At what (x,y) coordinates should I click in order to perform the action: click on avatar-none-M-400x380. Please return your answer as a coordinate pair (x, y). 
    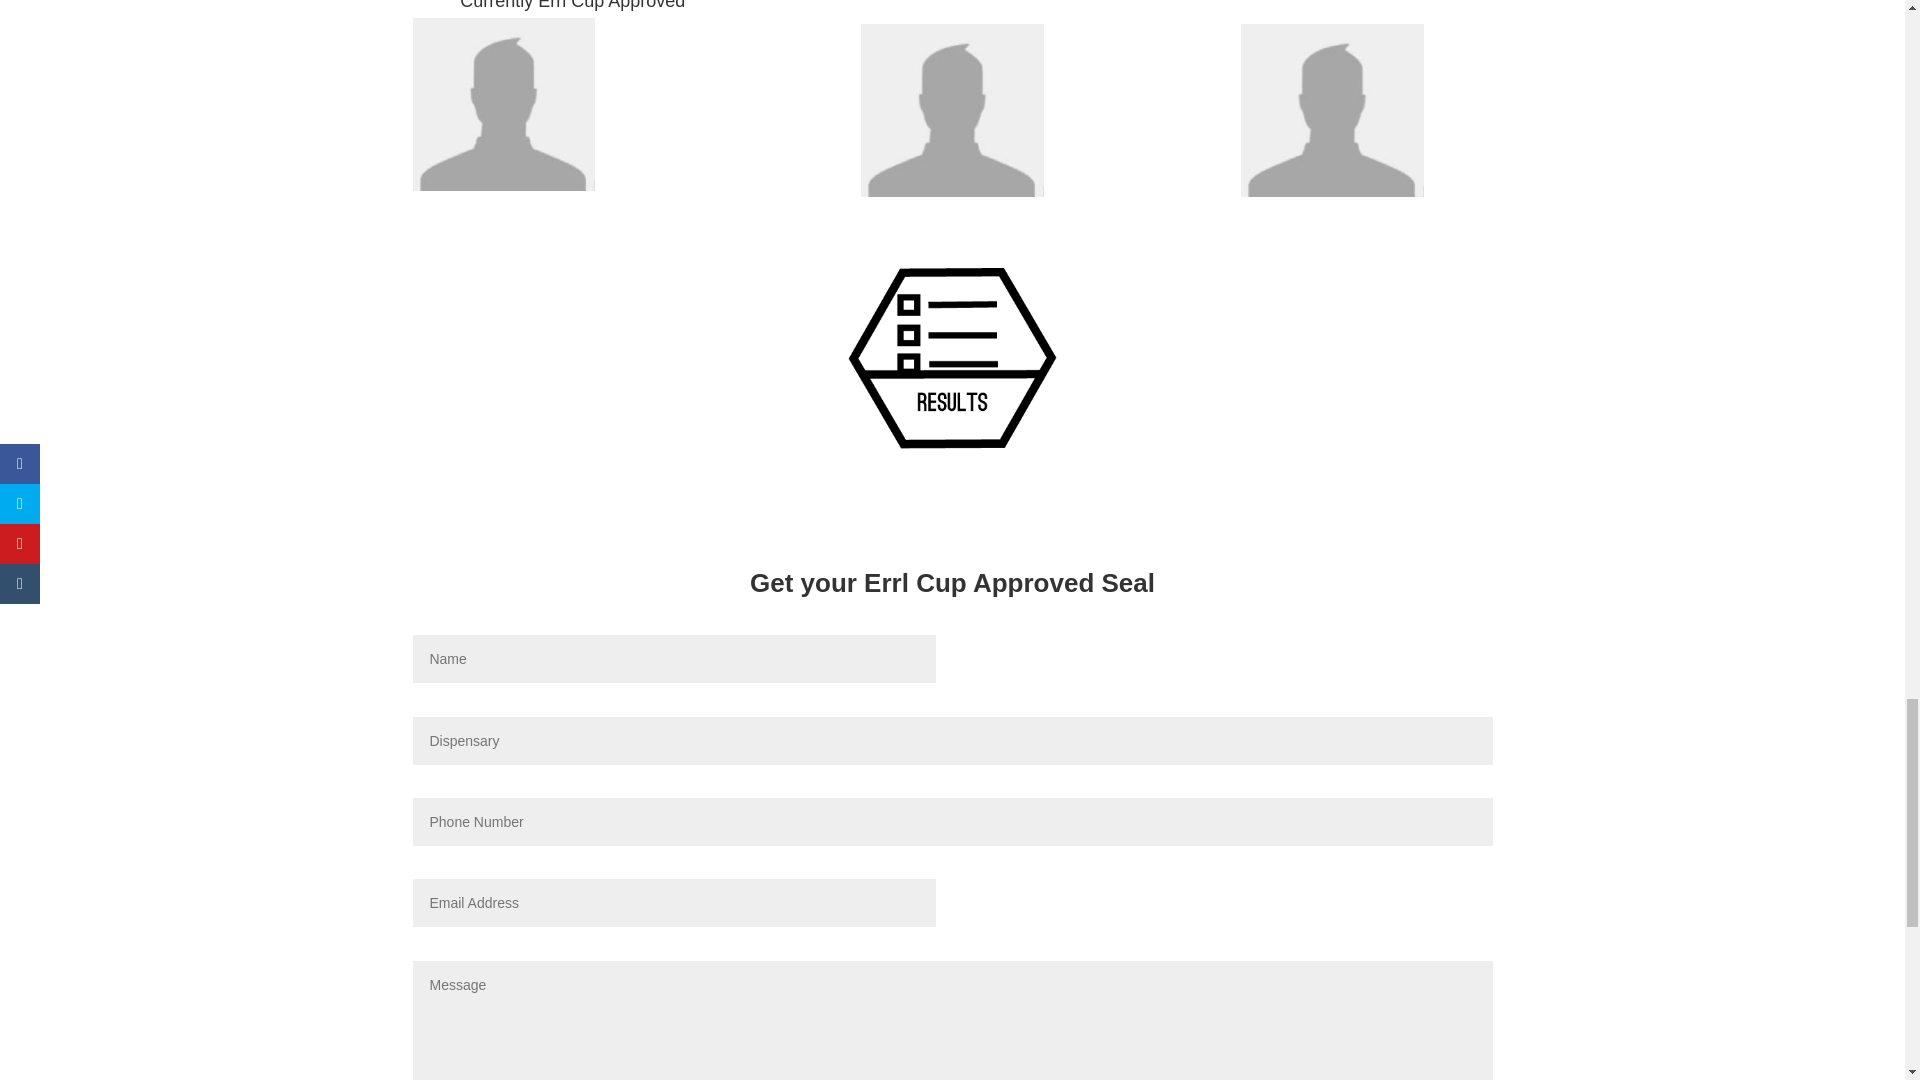
    Looking at the image, I should click on (504, 186).